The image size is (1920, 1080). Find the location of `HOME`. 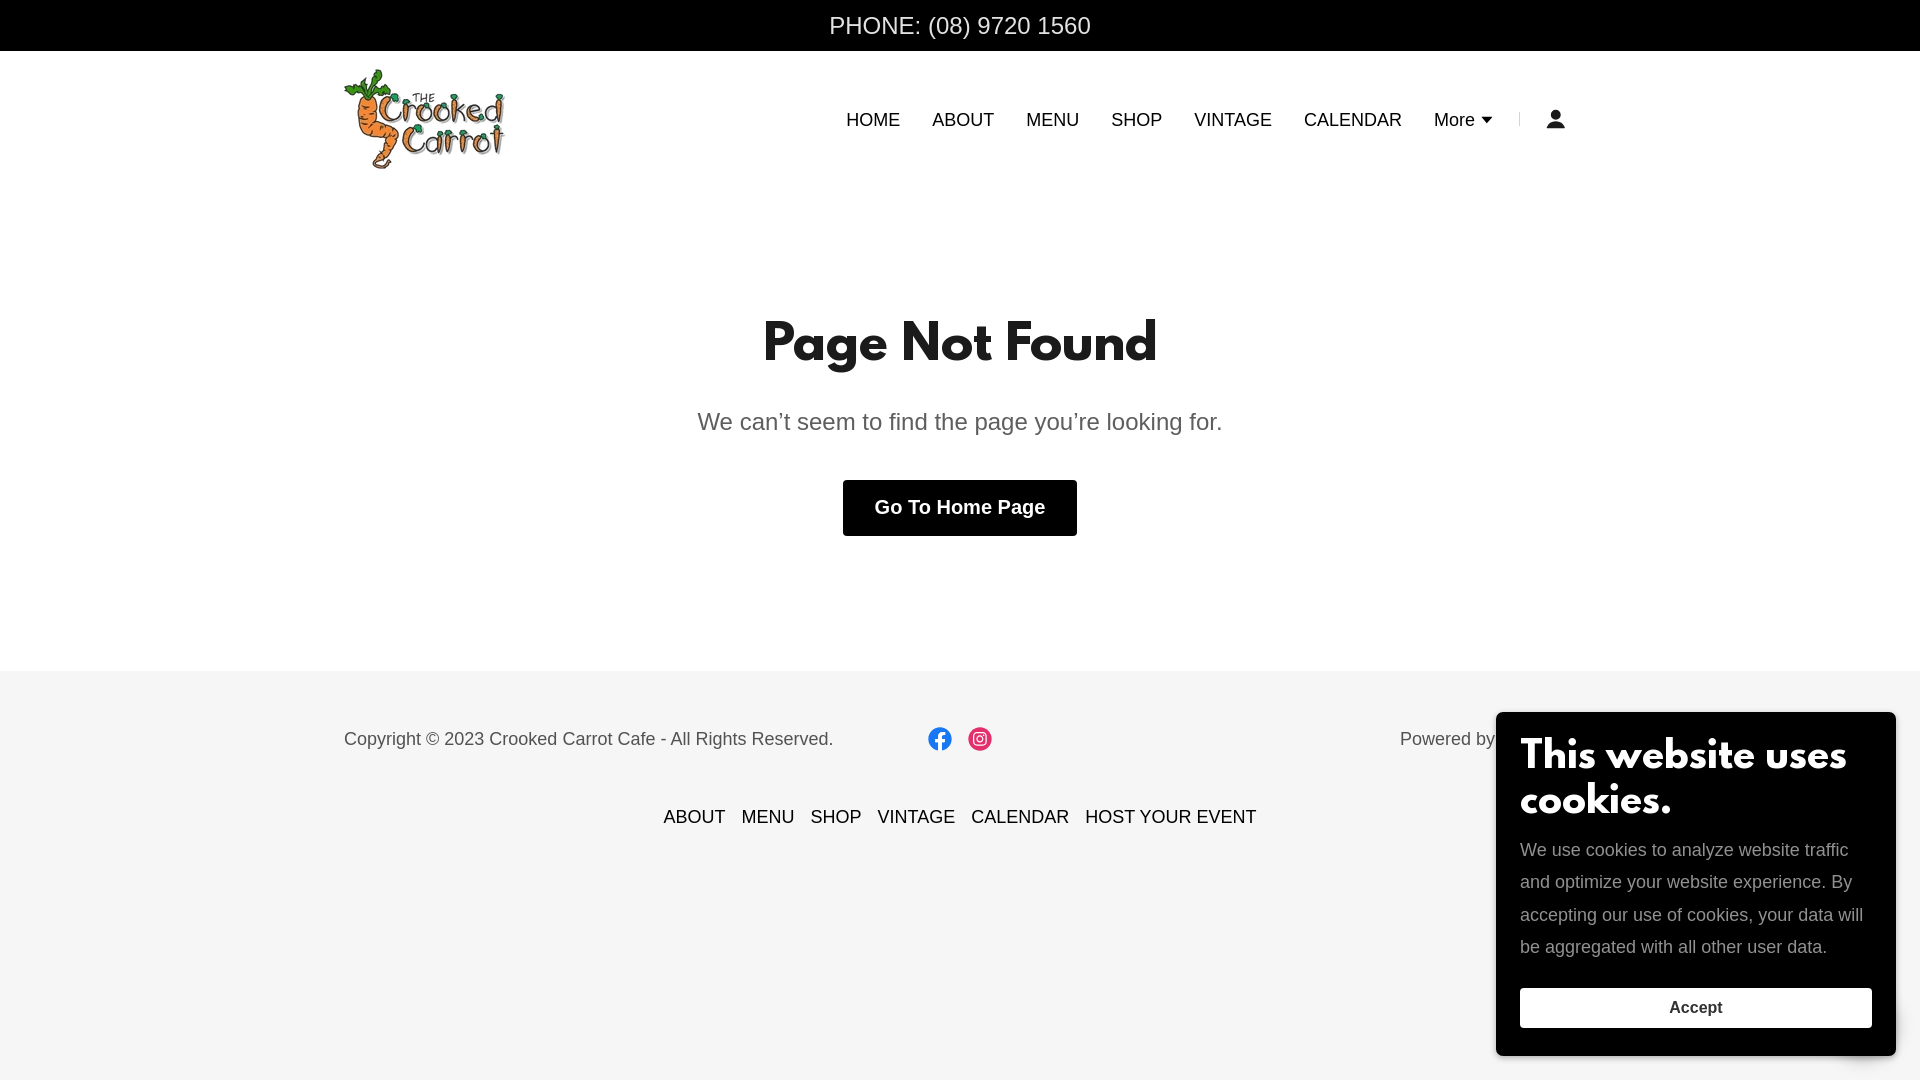

HOME is located at coordinates (873, 119).